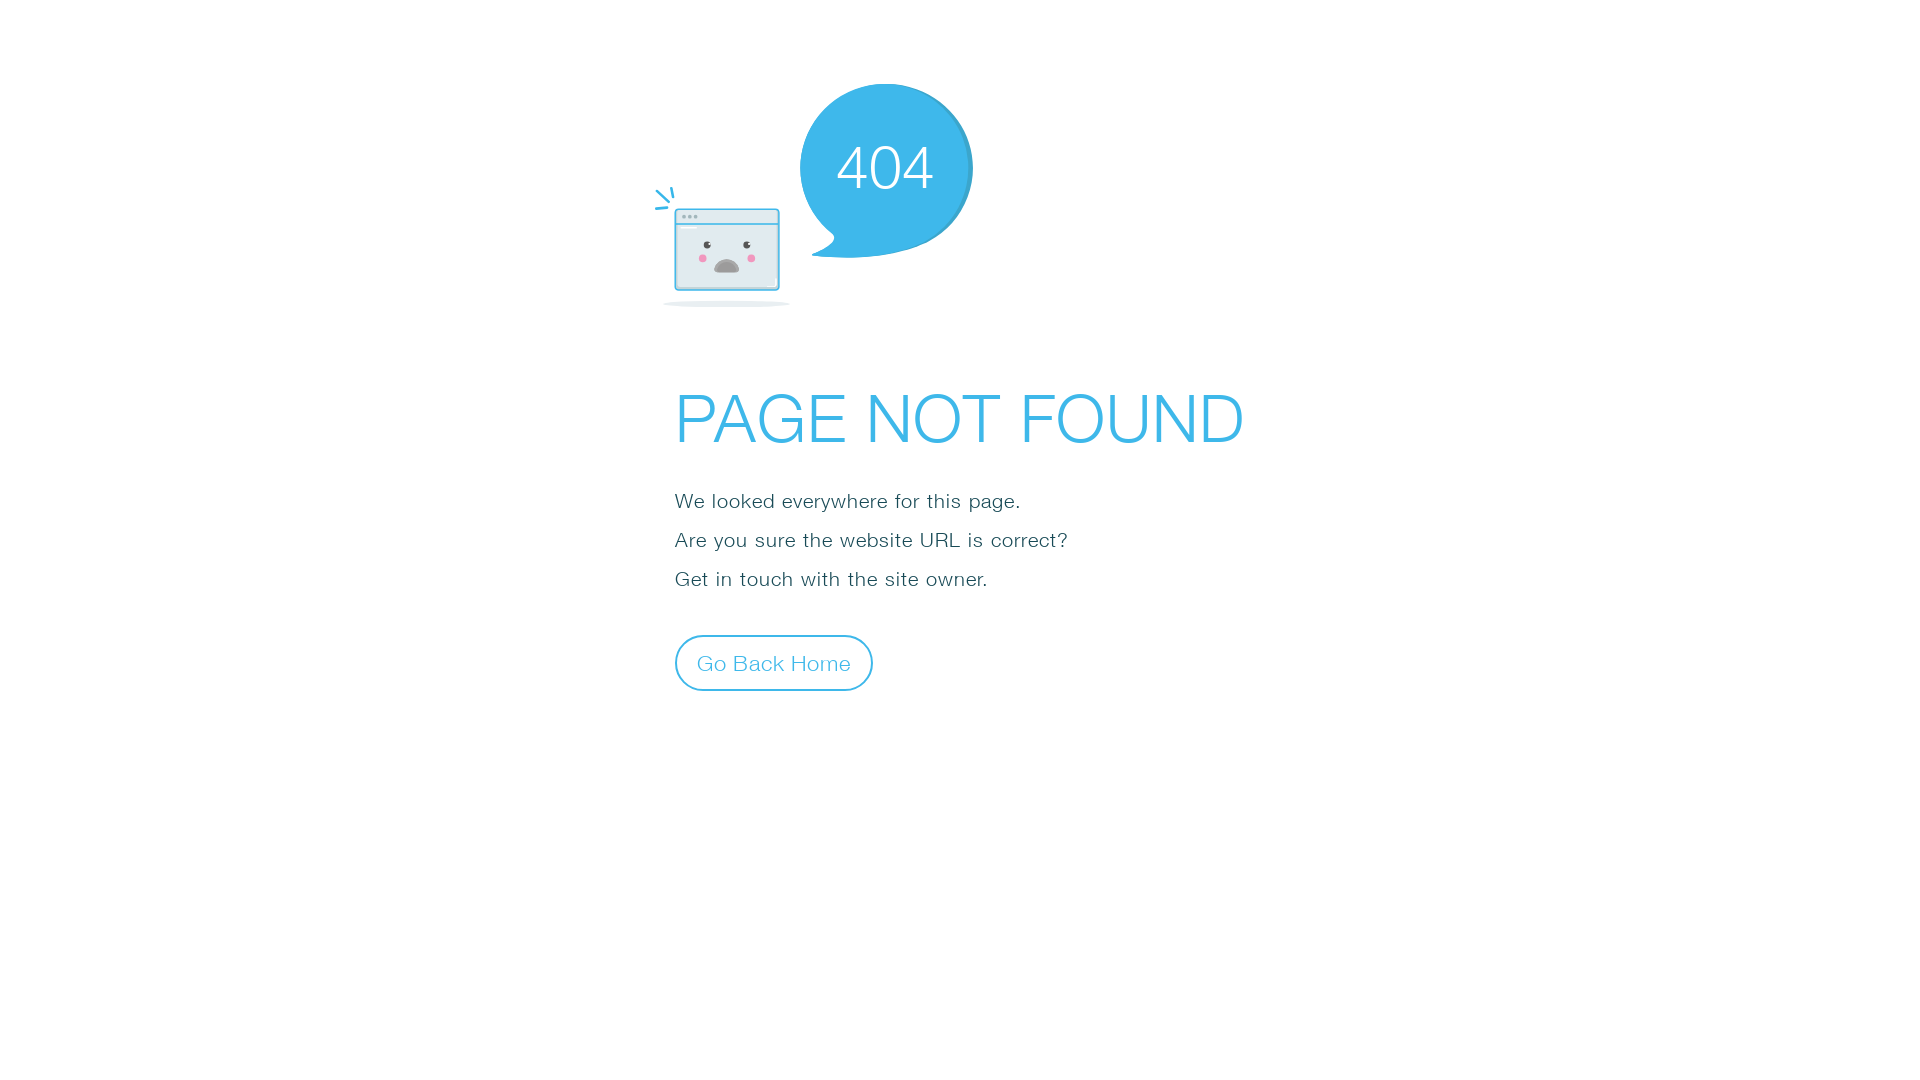  Describe the element at coordinates (774, 662) in the screenshot. I see `Go Back Home` at that location.